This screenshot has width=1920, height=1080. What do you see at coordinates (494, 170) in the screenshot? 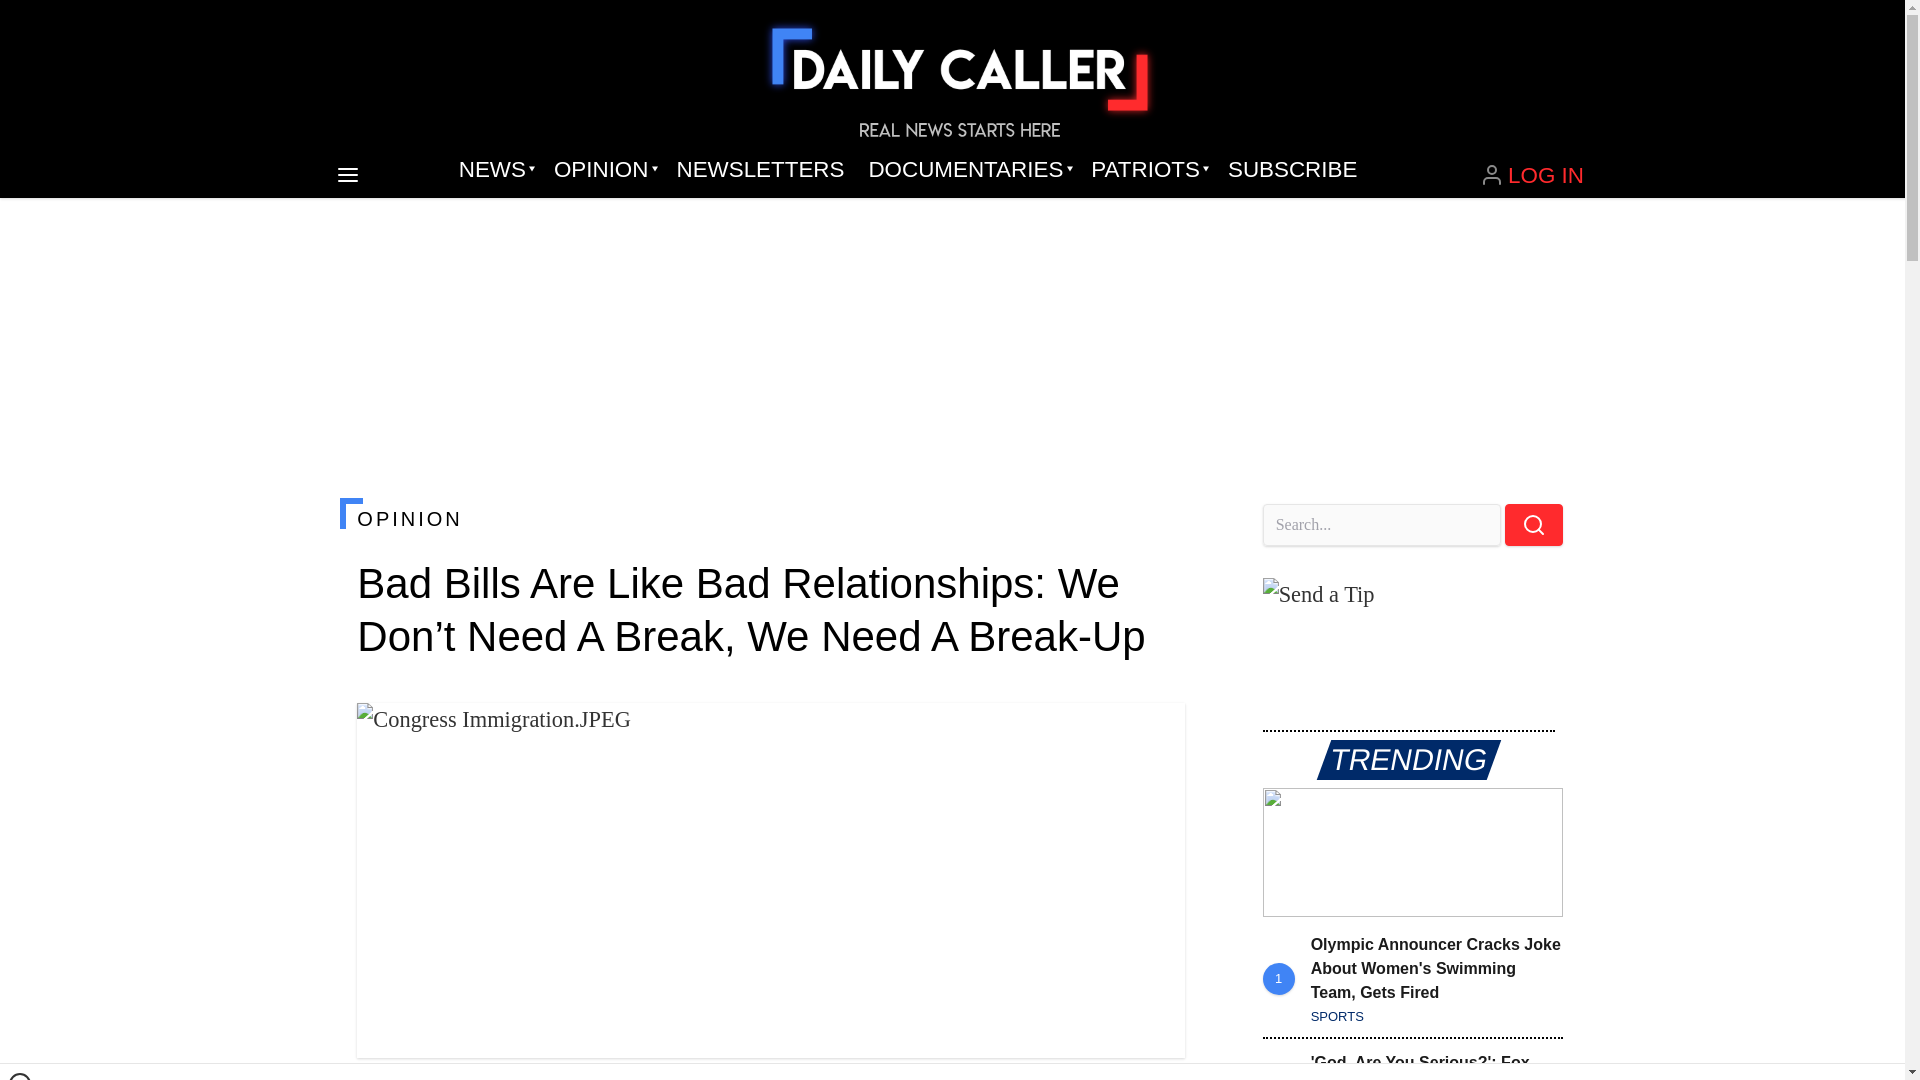
I see `NEWS` at bounding box center [494, 170].